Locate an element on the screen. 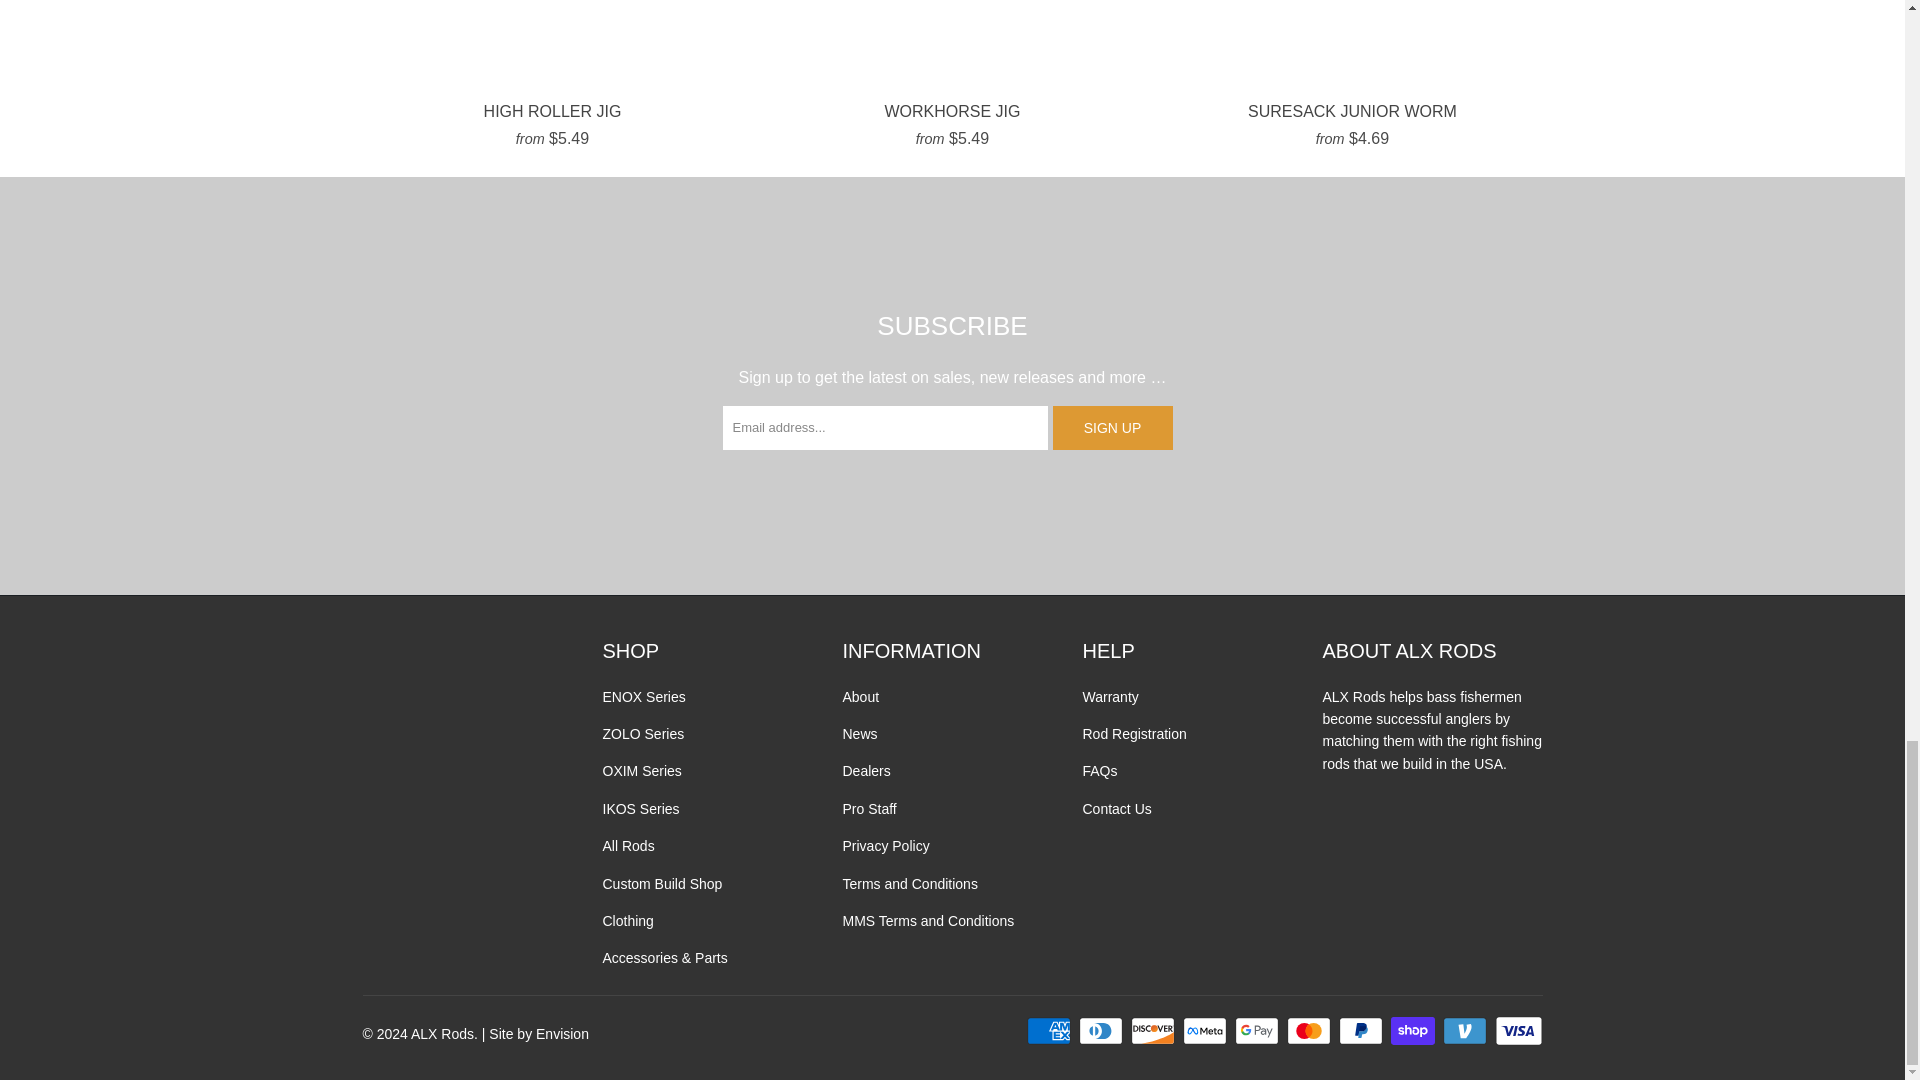 Image resolution: width=1920 pixels, height=1080 pixels. Discover is located at coordinates (1154, 1031).